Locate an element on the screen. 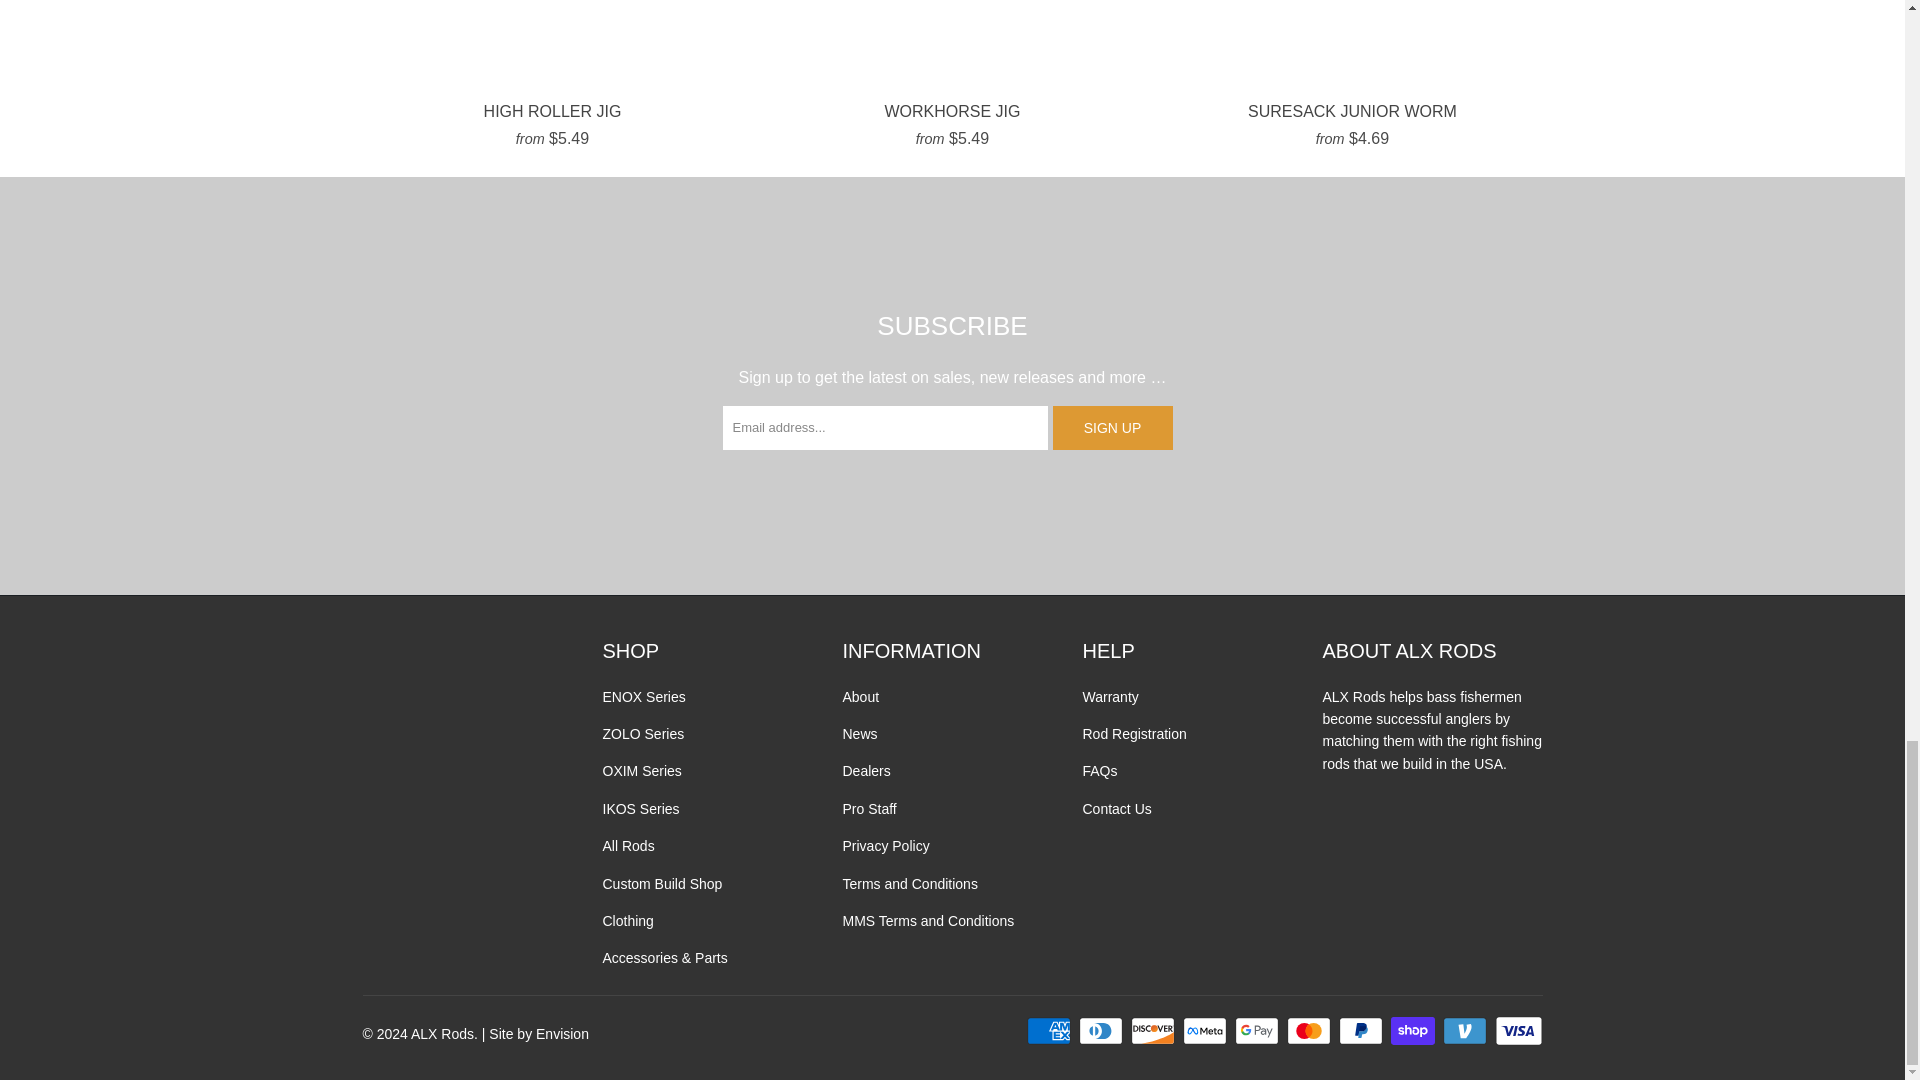 Image resolution: width=1920 pixels, height=1080 pixels. Discover is located at coordinates (1154, 1031).